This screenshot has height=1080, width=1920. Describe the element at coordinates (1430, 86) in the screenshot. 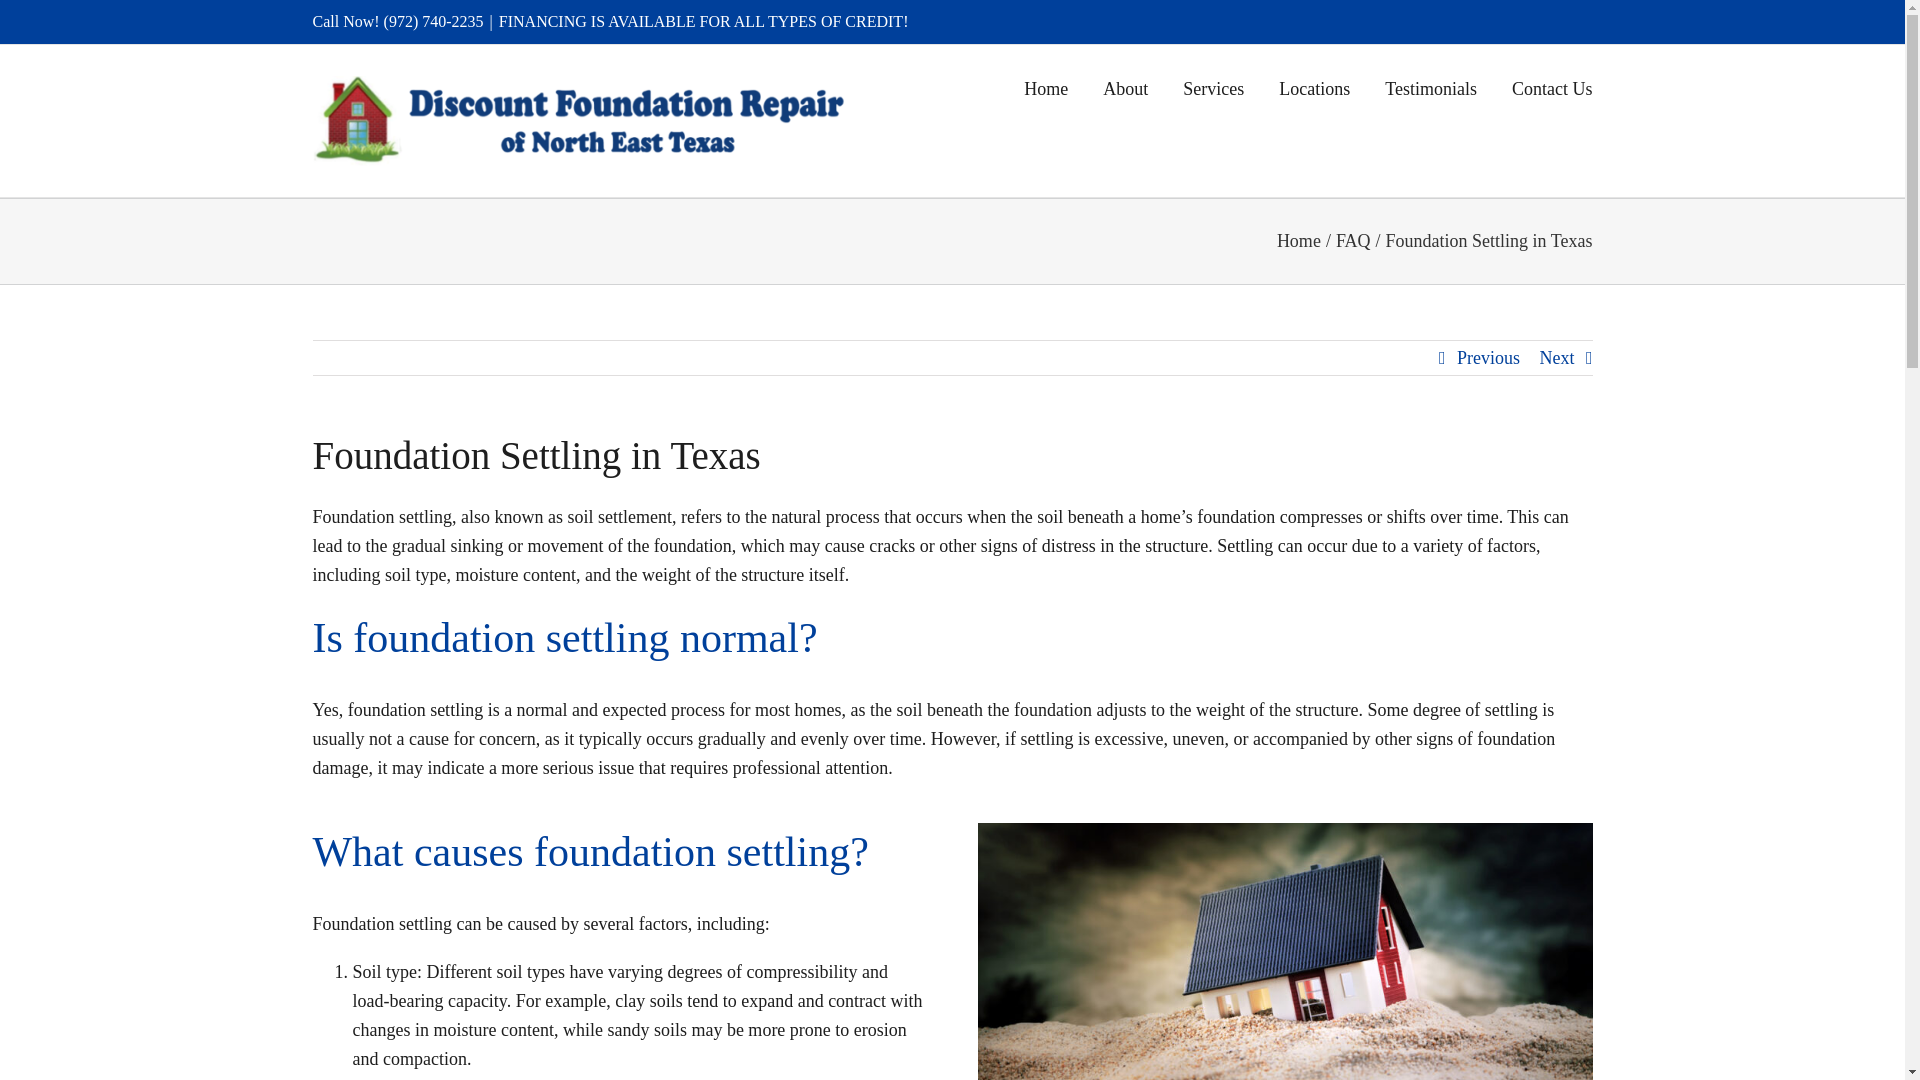

I see `Testimonials` at that location.